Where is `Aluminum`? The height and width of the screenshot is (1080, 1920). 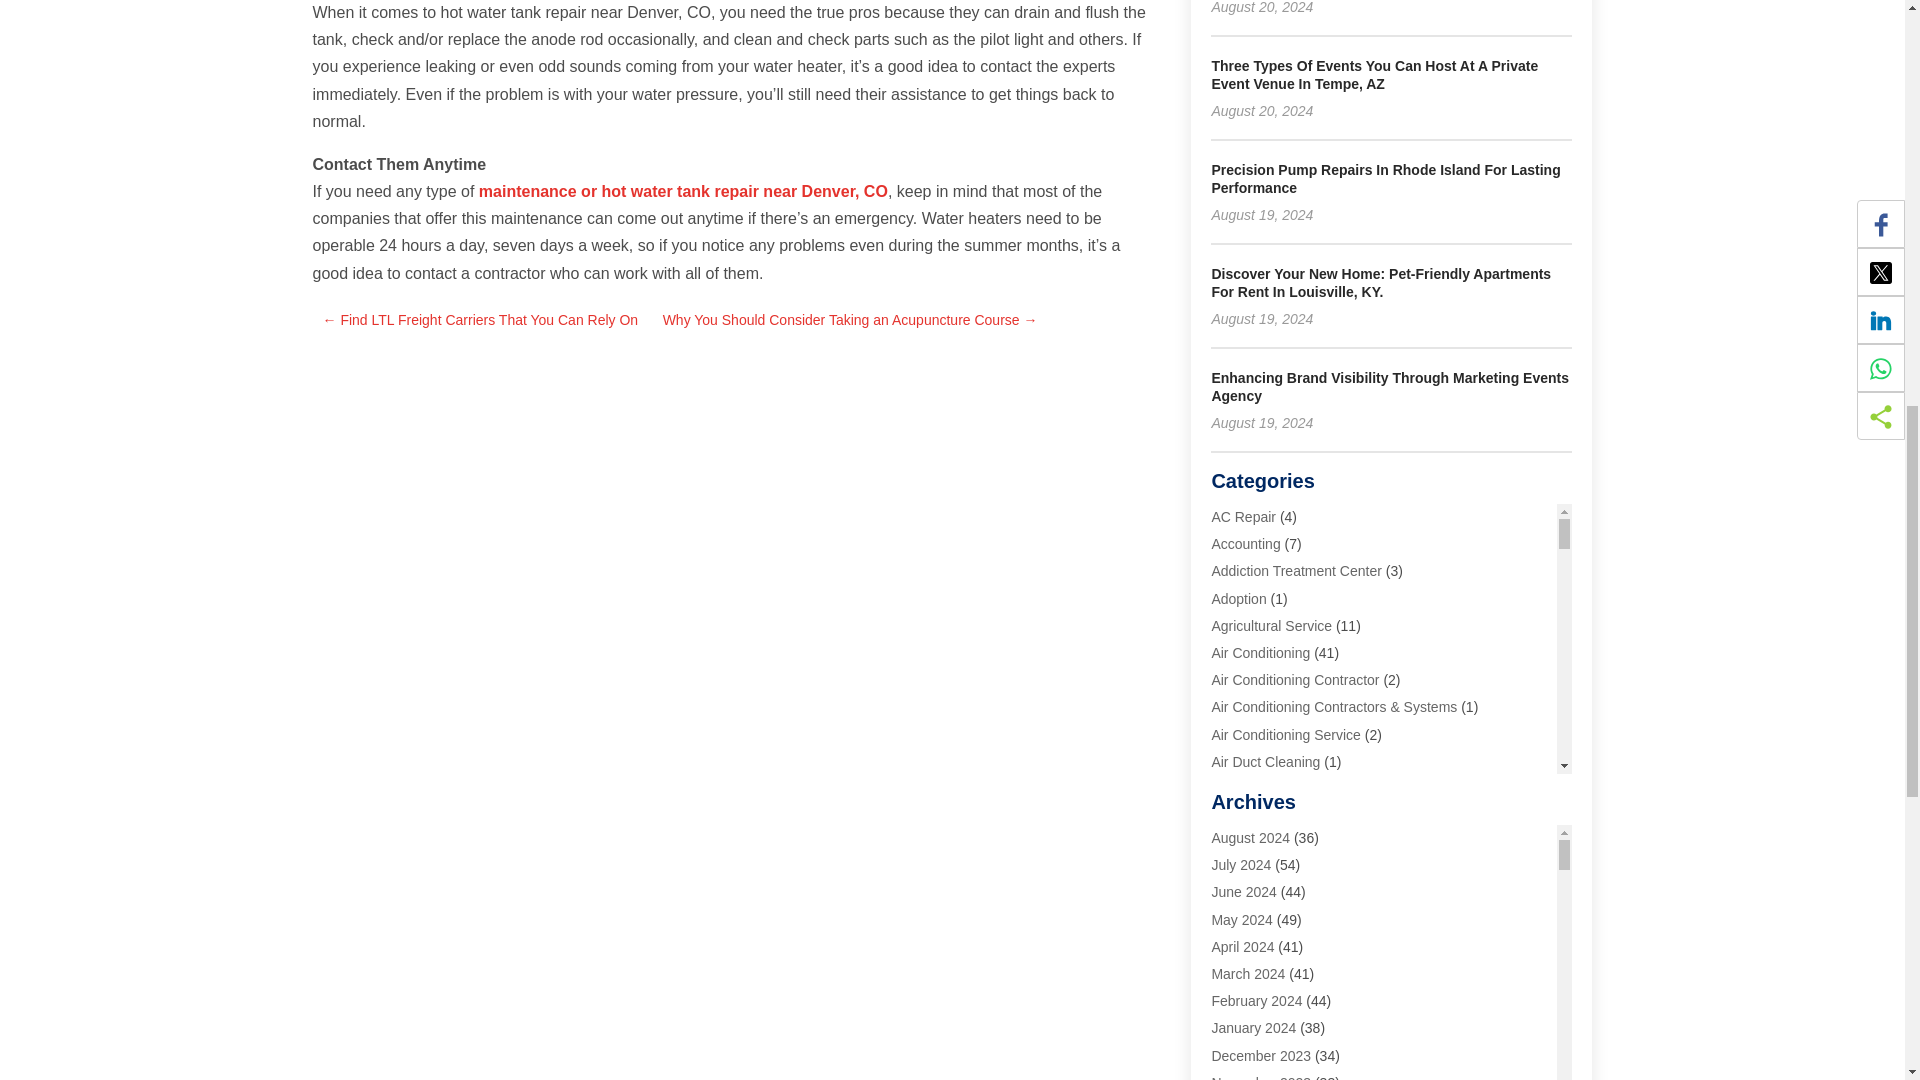
Aluminum is located at coordinates (1242, 842).